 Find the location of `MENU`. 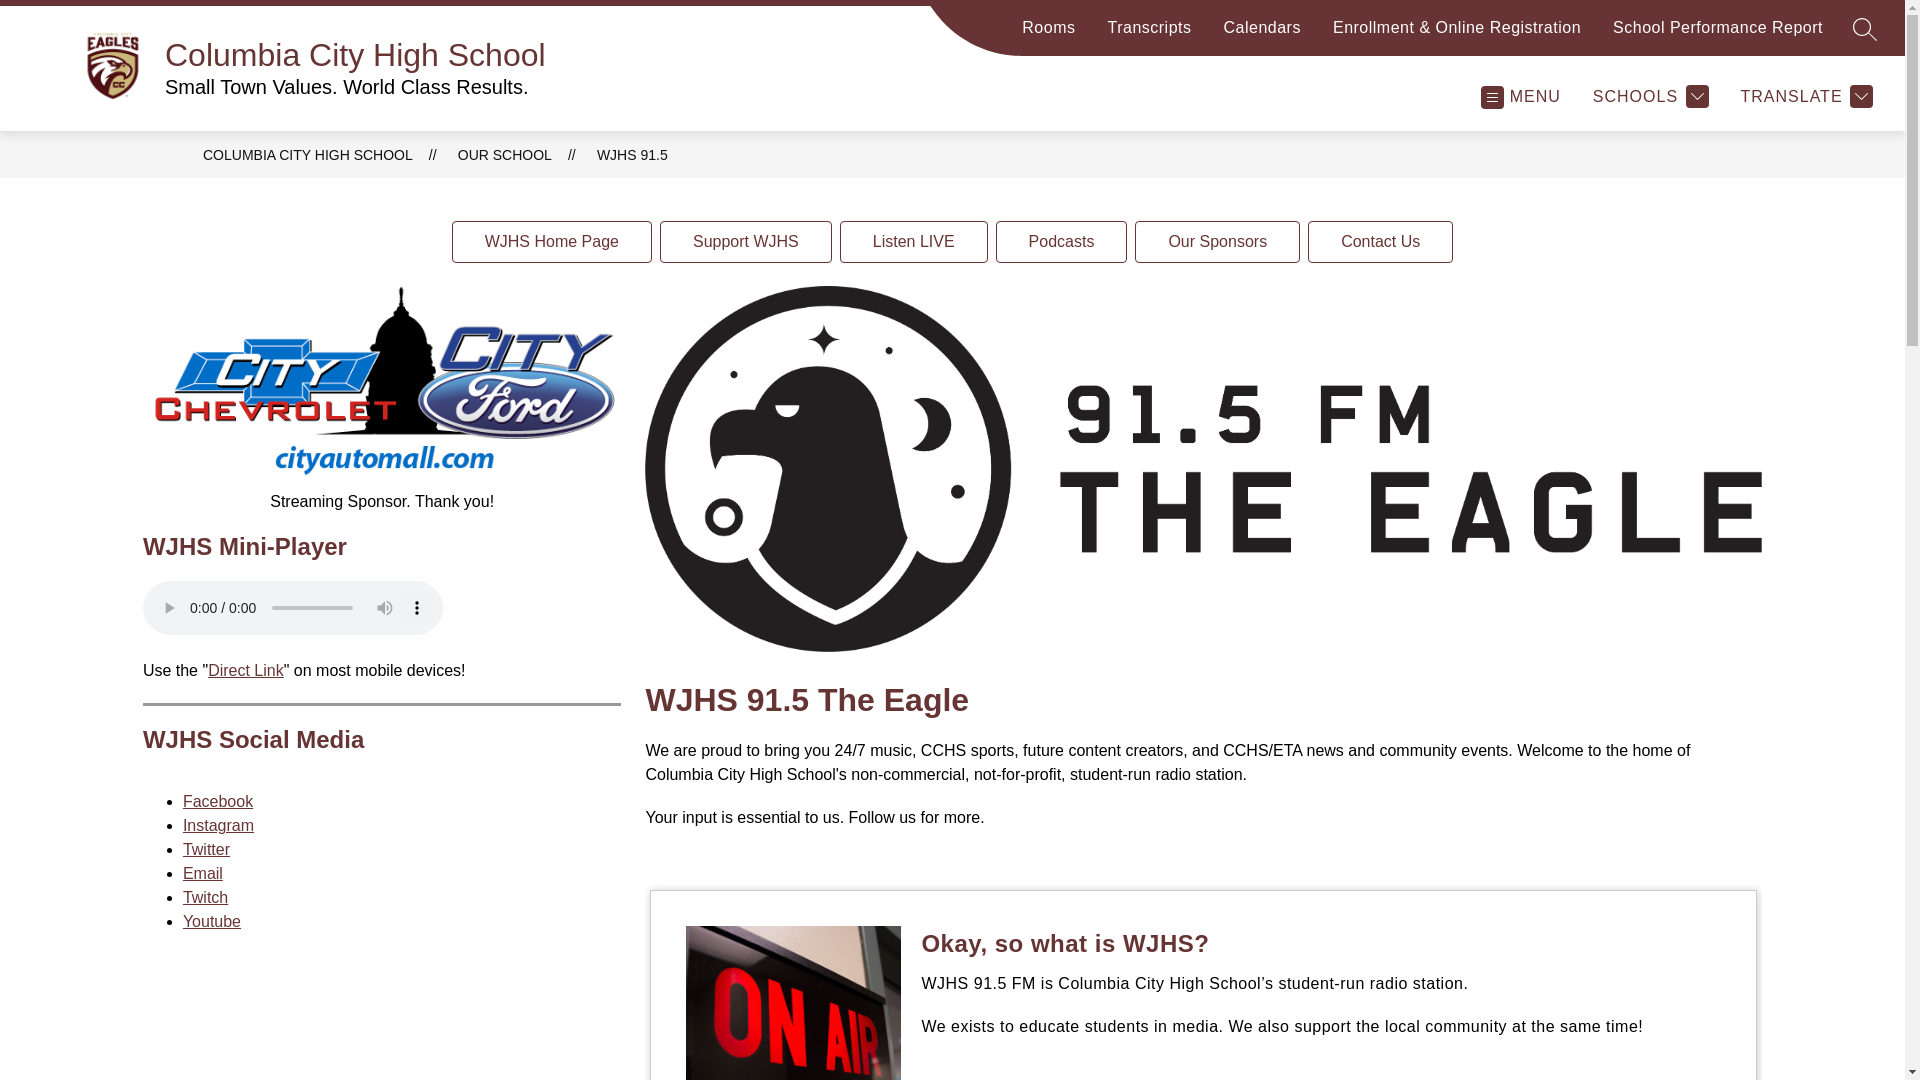

MENU is located at coordinates (1519, 96).